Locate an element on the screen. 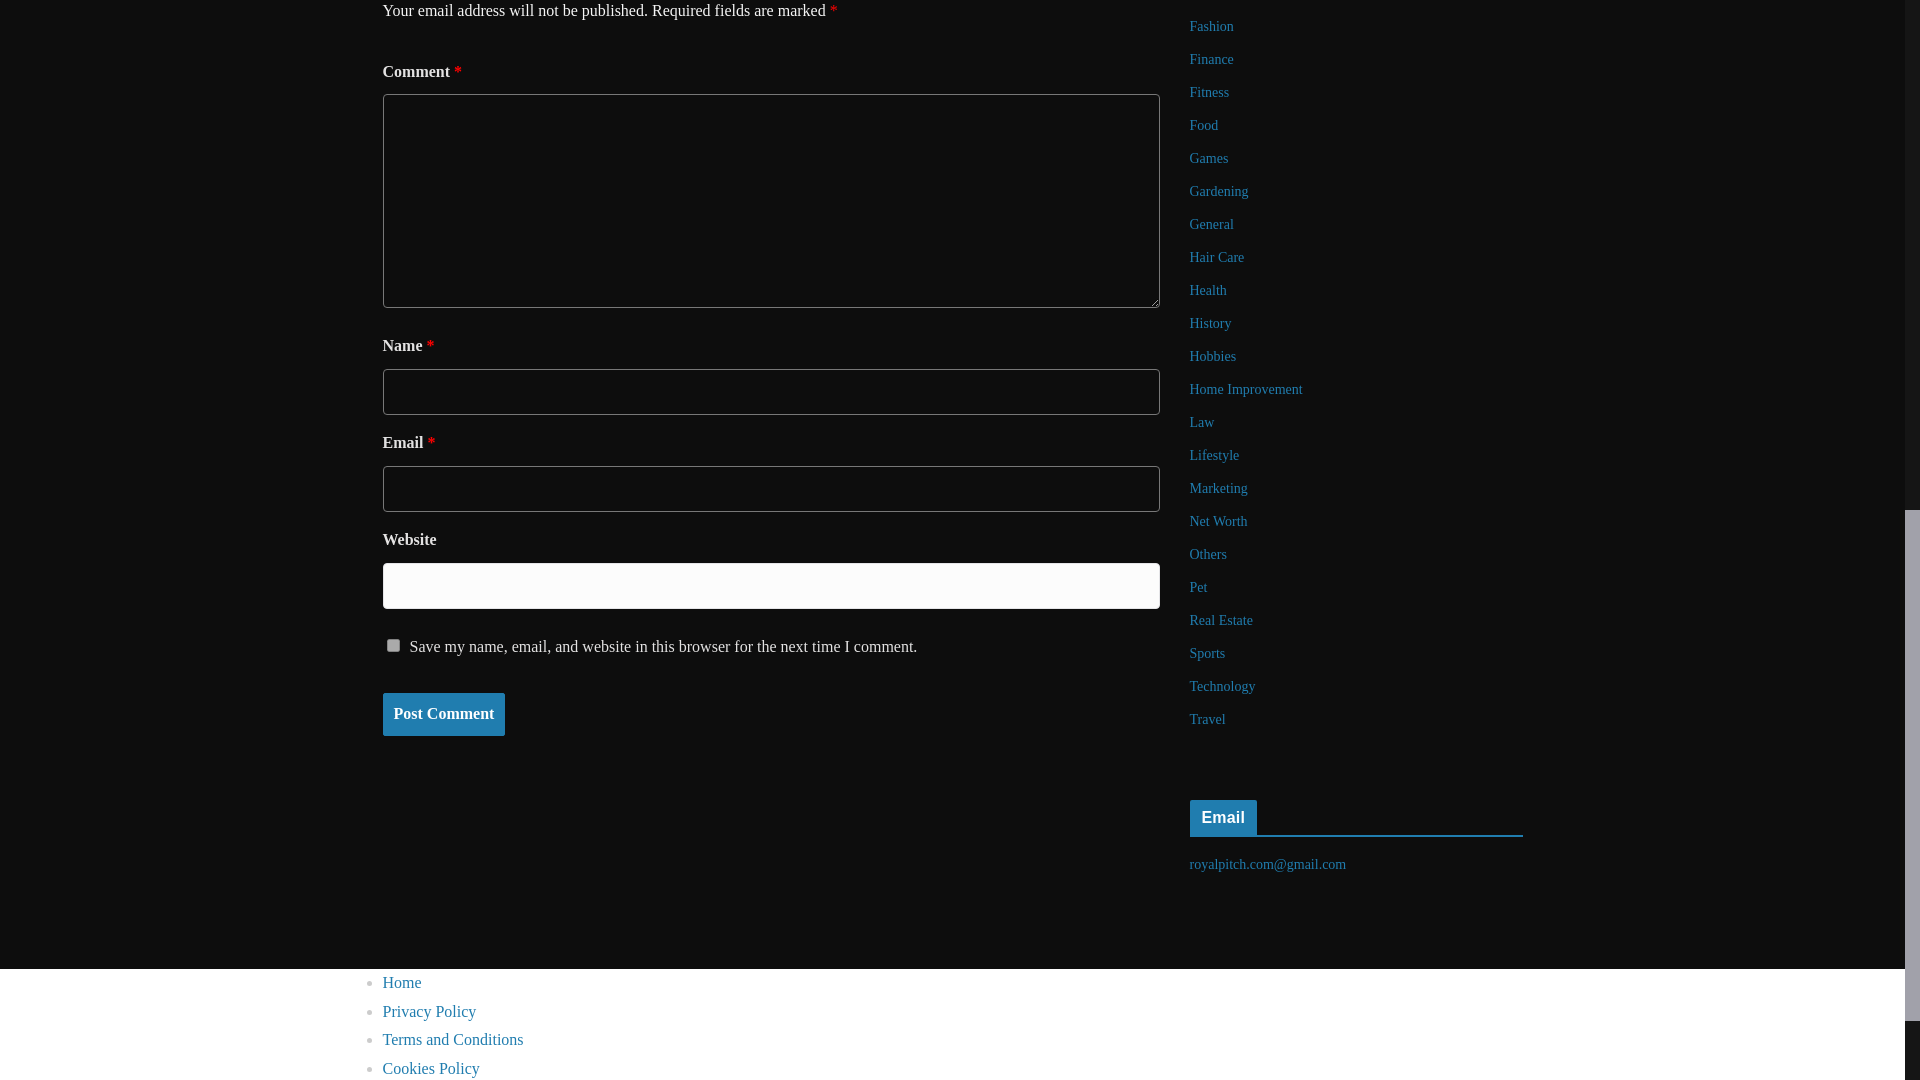 This screenshot has width=1920, height=1080. History is located at coordinates (1211, 323).